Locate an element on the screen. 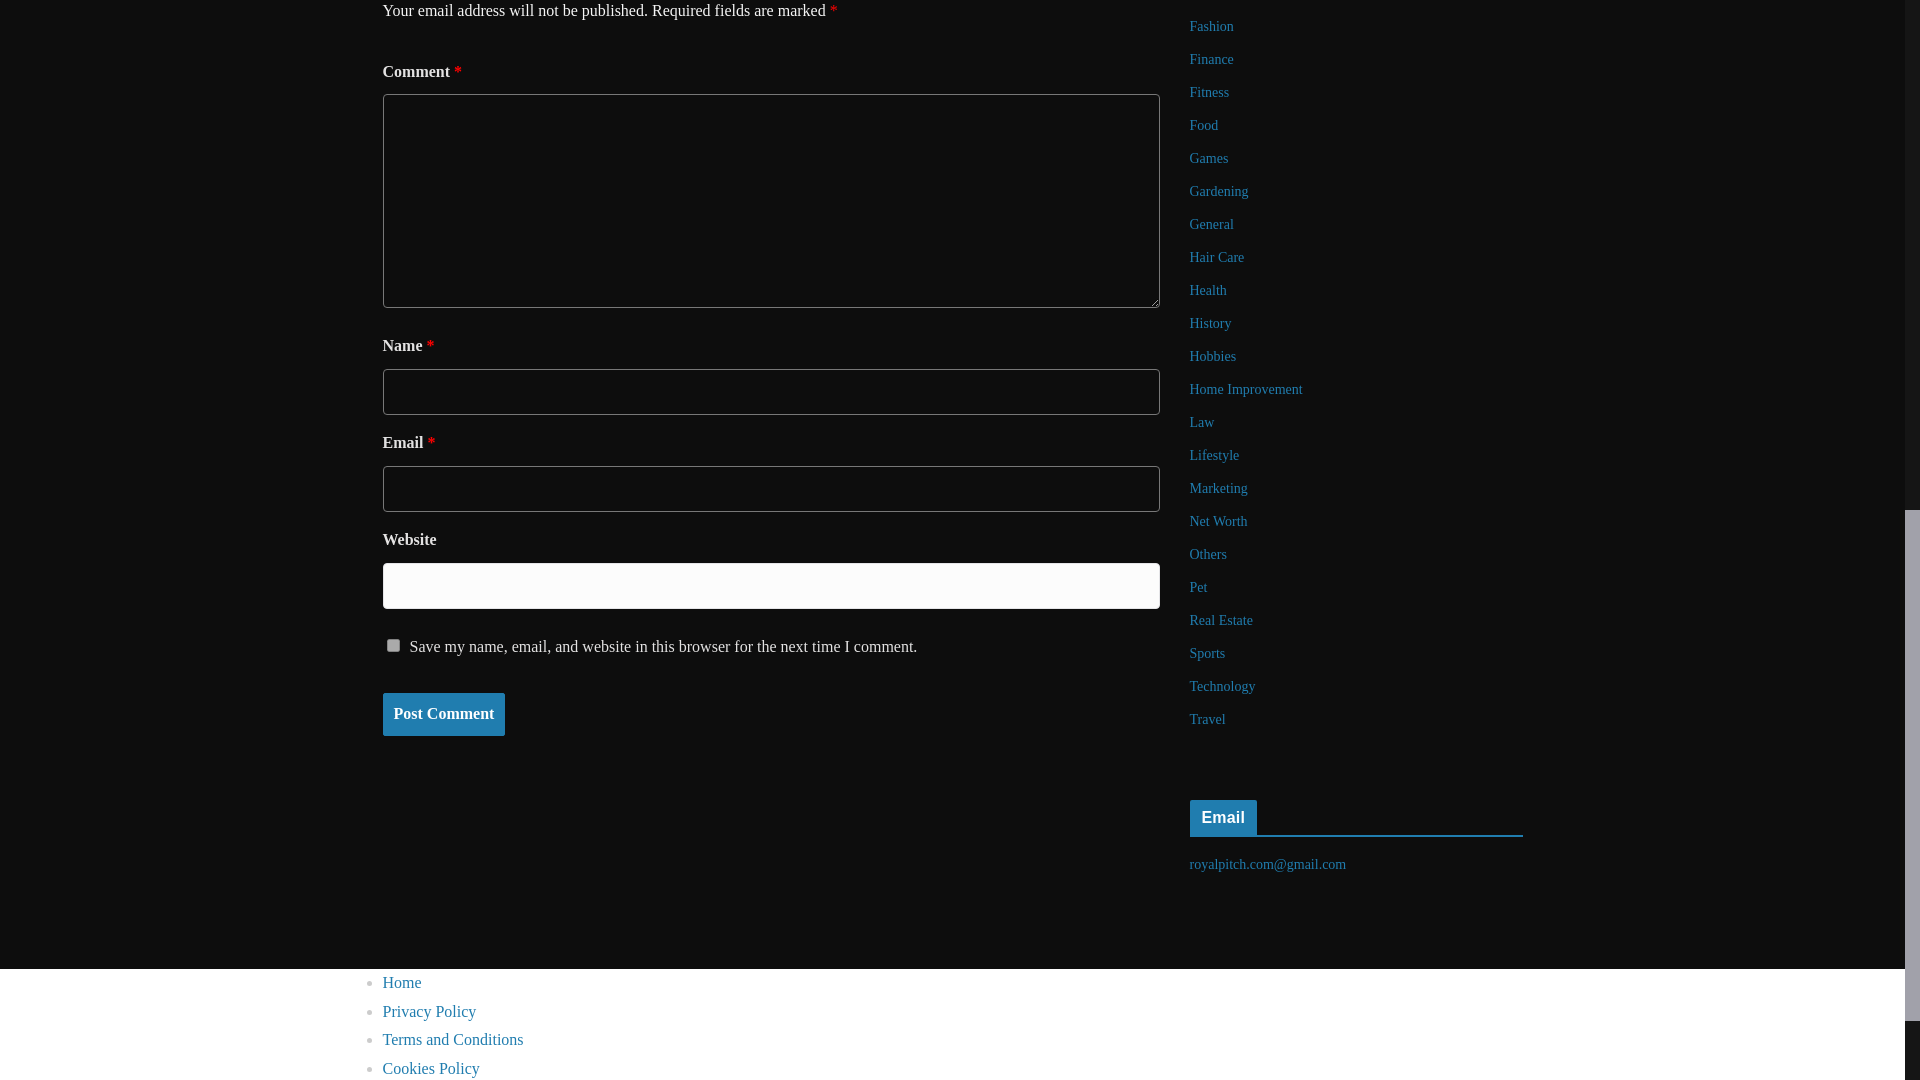 This screenshot has width=1920, height=1080. History is located at coordinates (1211, 323).